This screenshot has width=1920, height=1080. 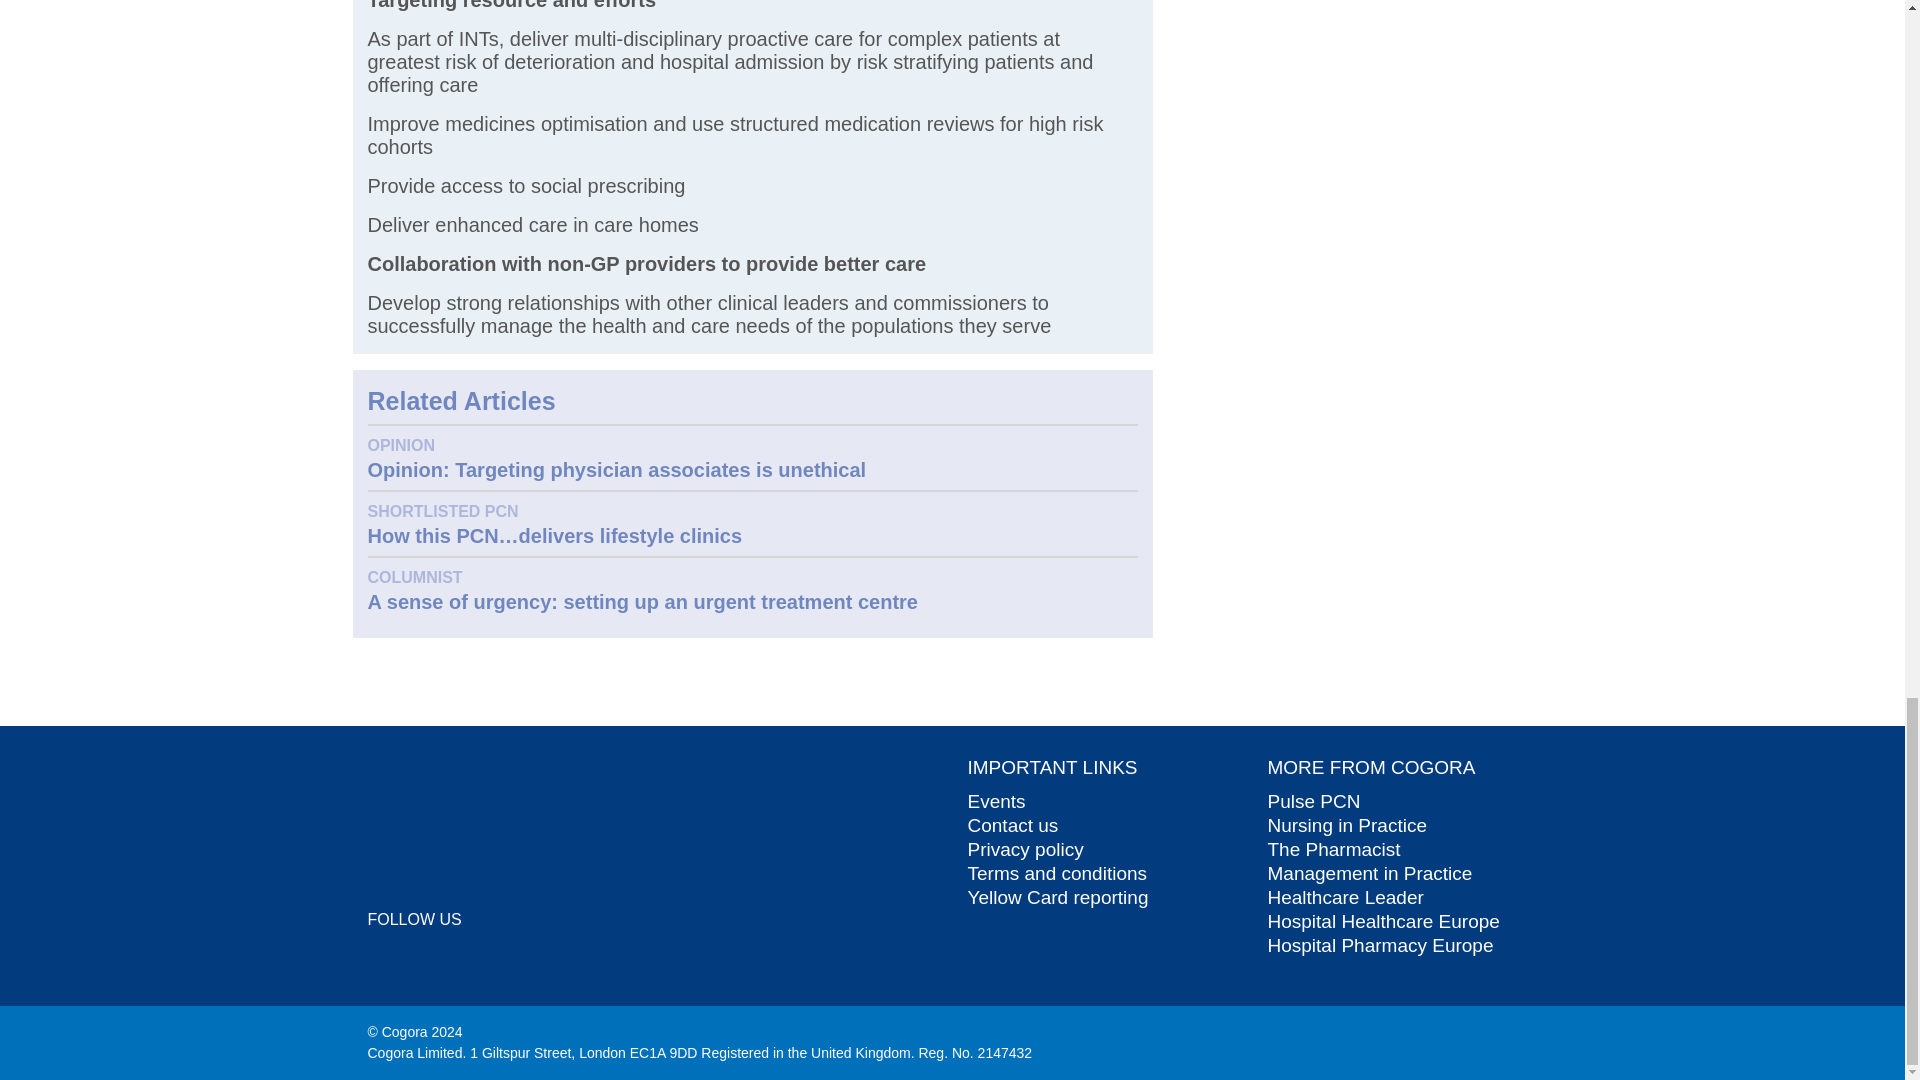 What do you see at coordinates (996, 801) in the screenshot?
I see `Events` at bounding box center [996, 801].